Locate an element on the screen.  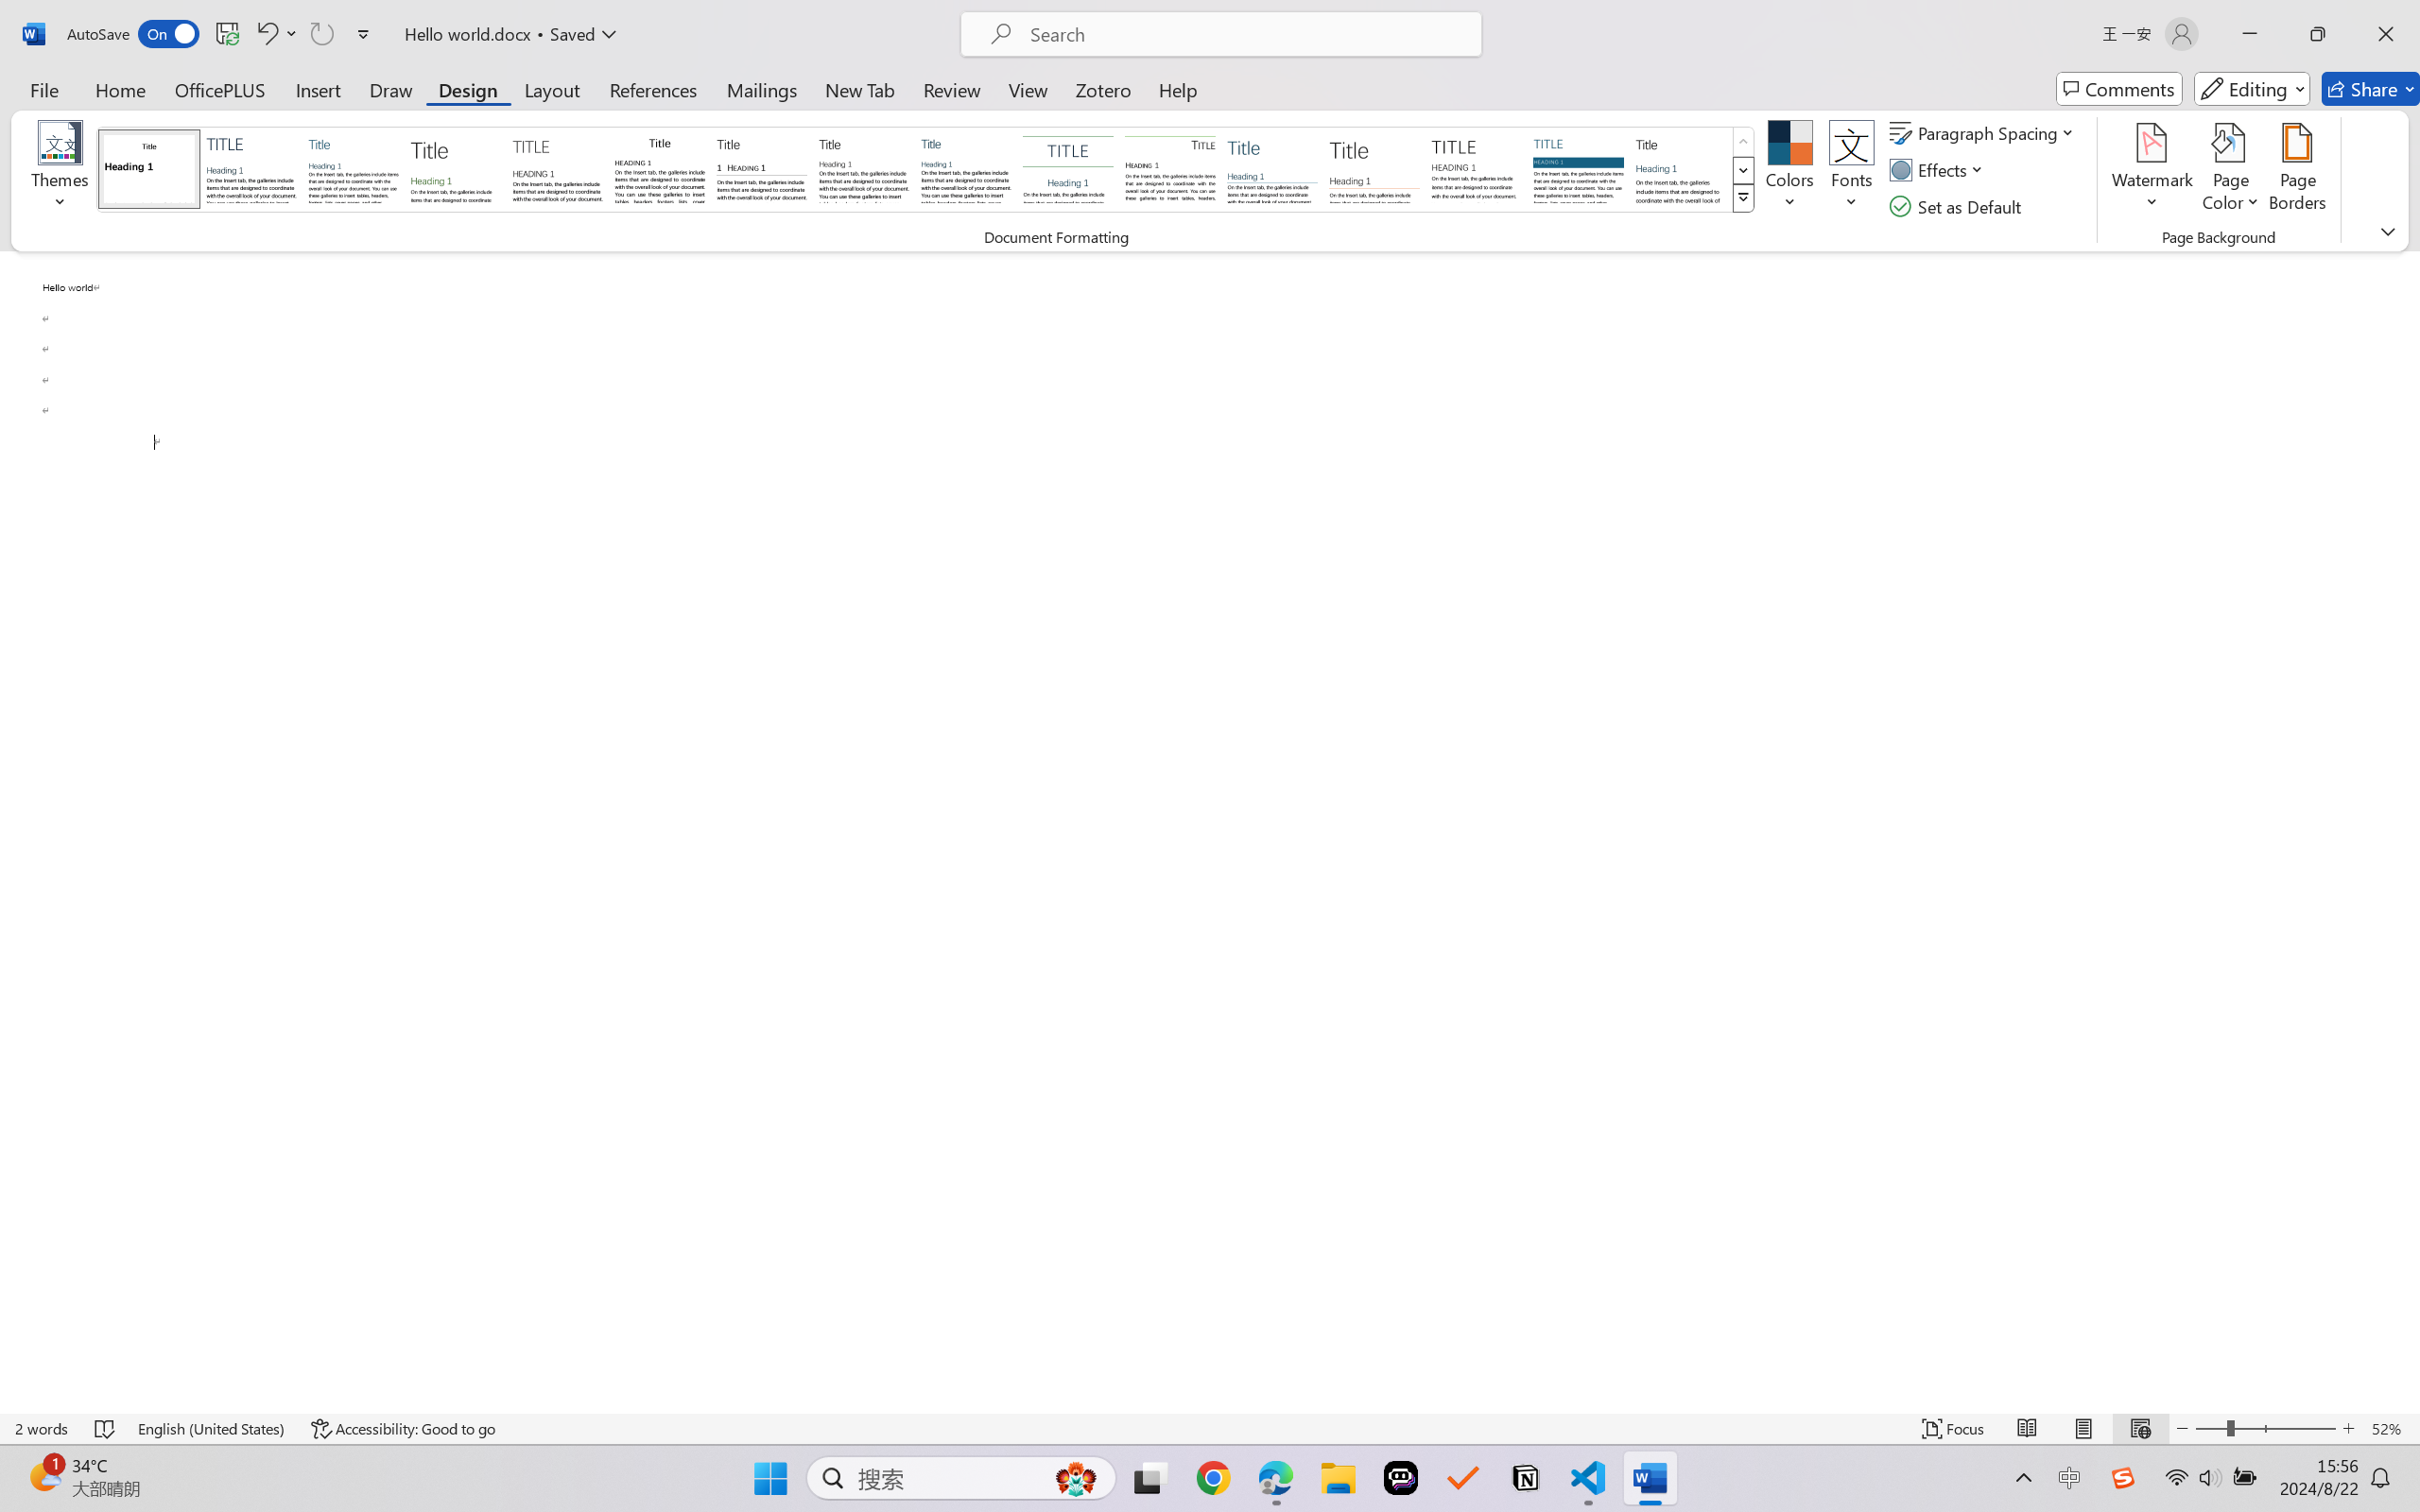
Ribbon Display Options is located at coordinates (2388, 231).